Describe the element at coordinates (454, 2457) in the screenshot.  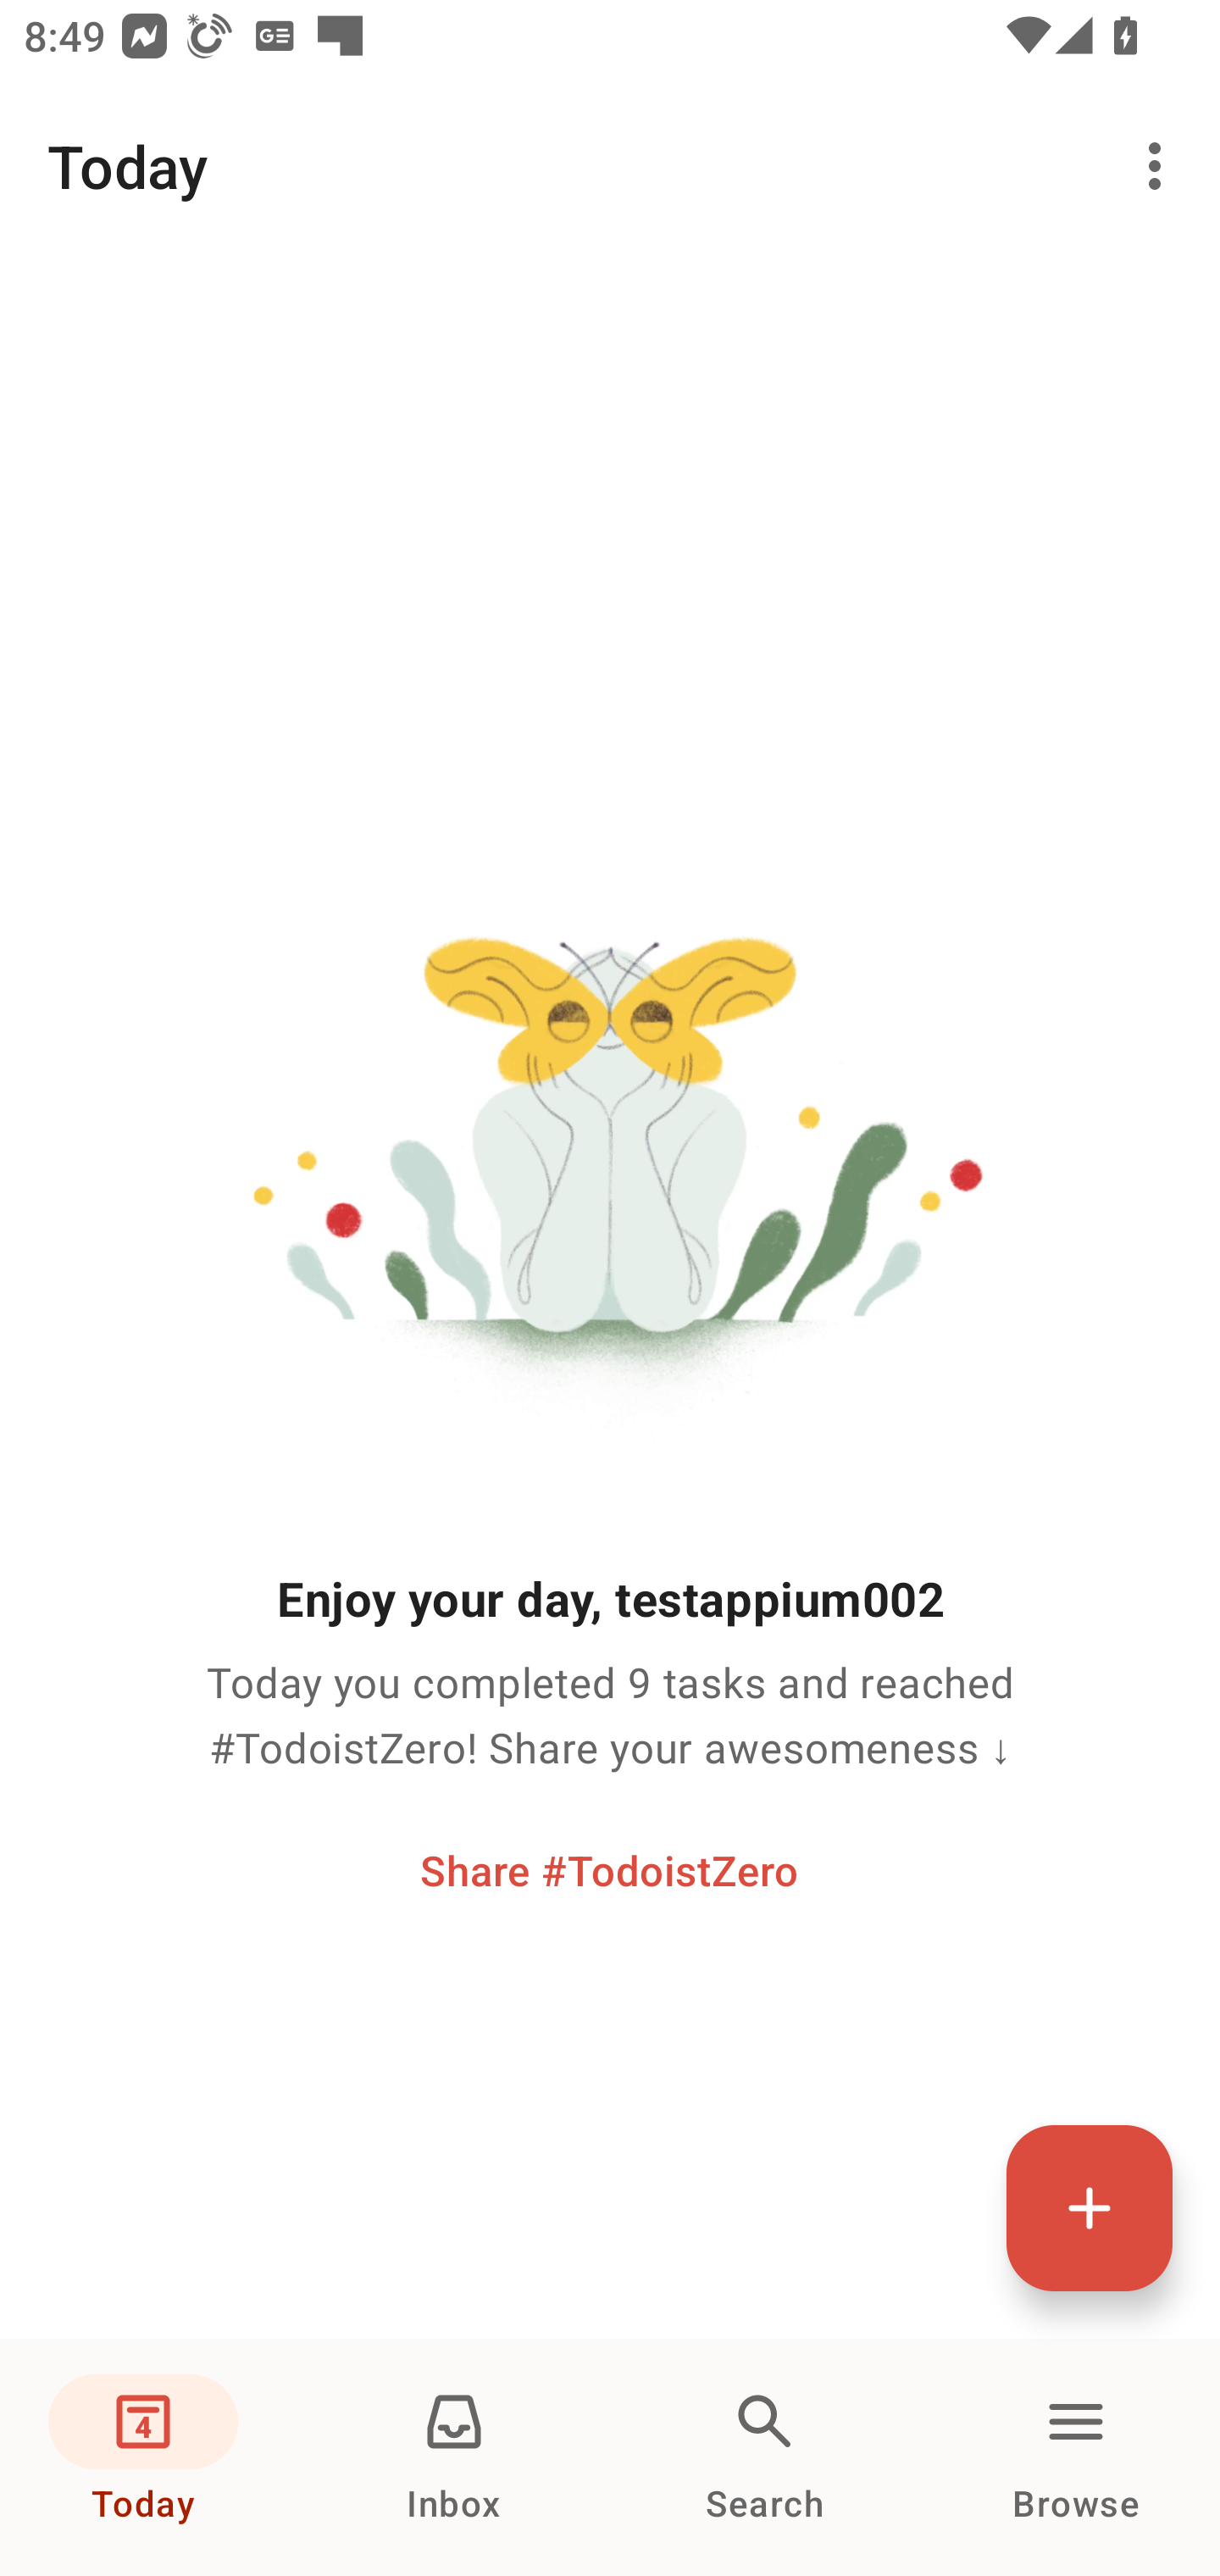
I see `Inbox` at that location.